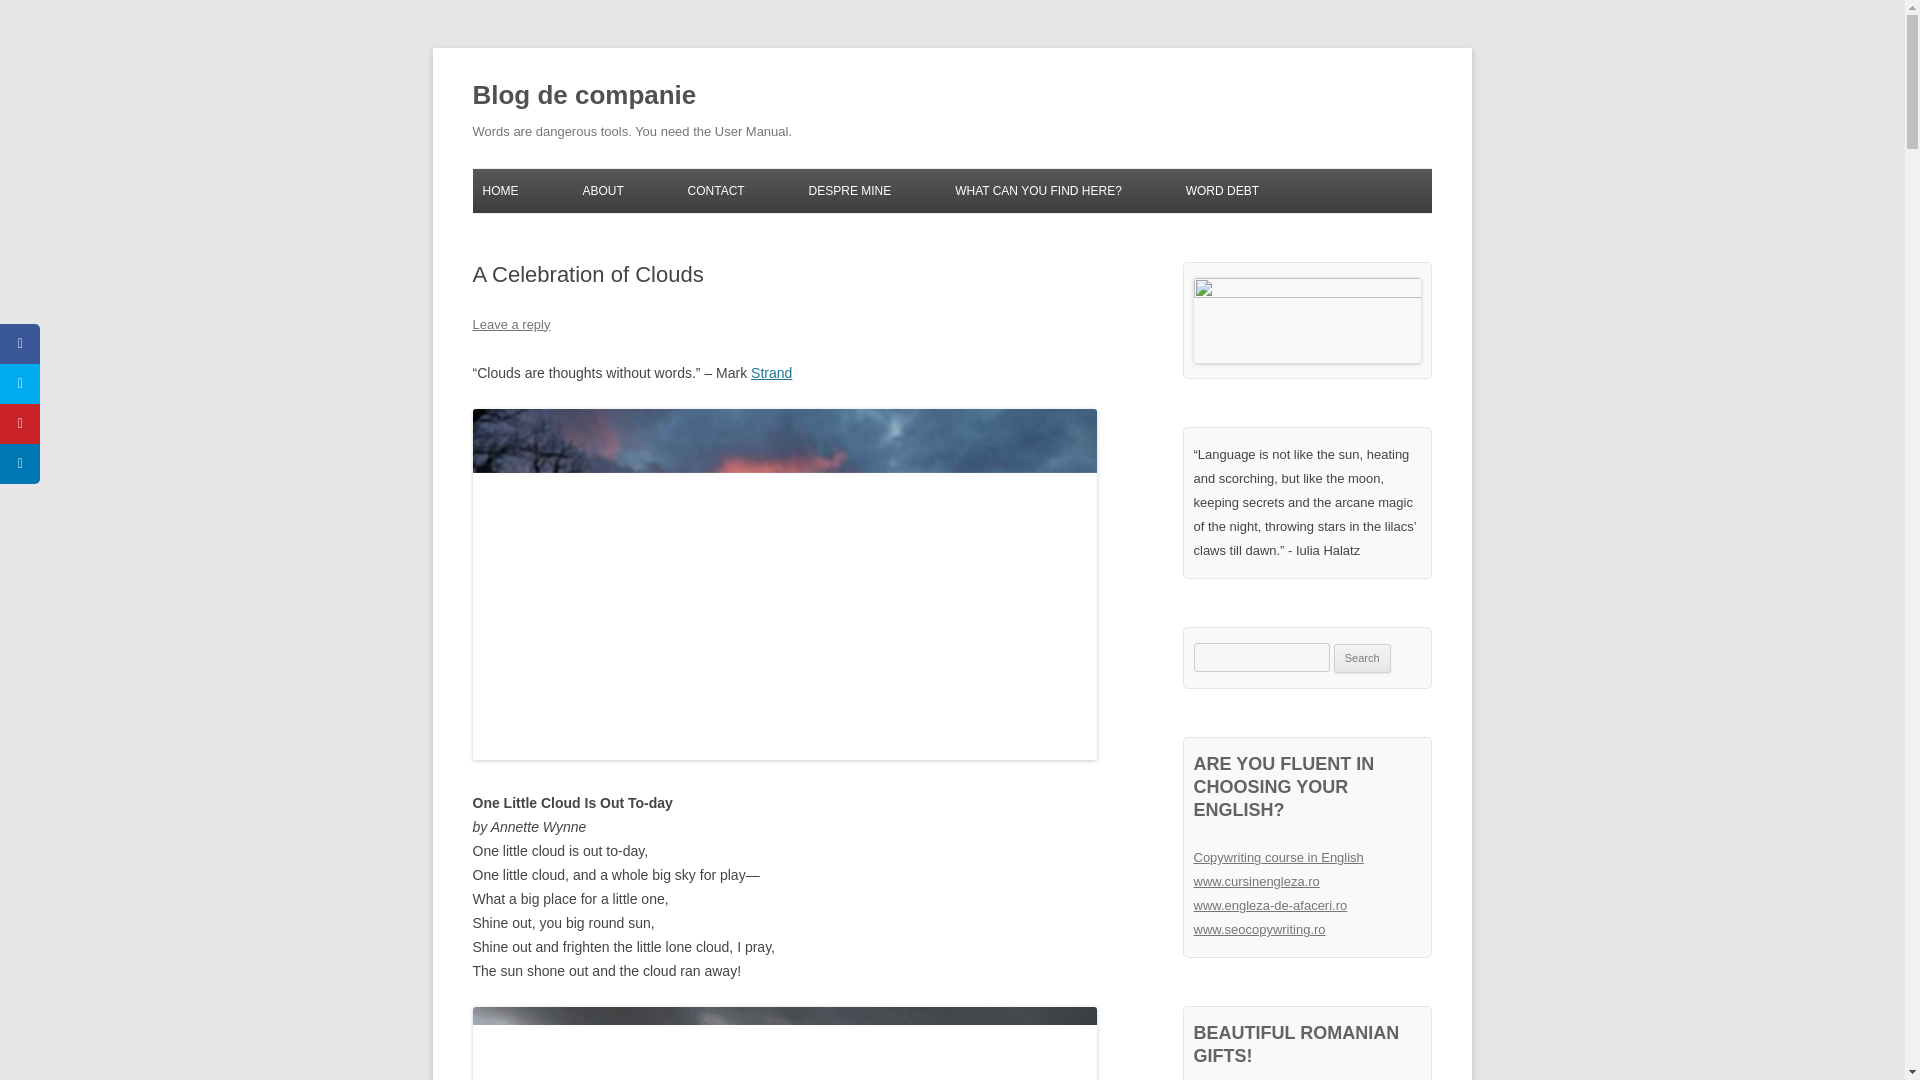 The height and width of the screenshot is (1080, 1920). What do you see at coordinates (1278, 857) in the screenshot?
I see `Copywriting course in English` at bounding box center [1278, 857].